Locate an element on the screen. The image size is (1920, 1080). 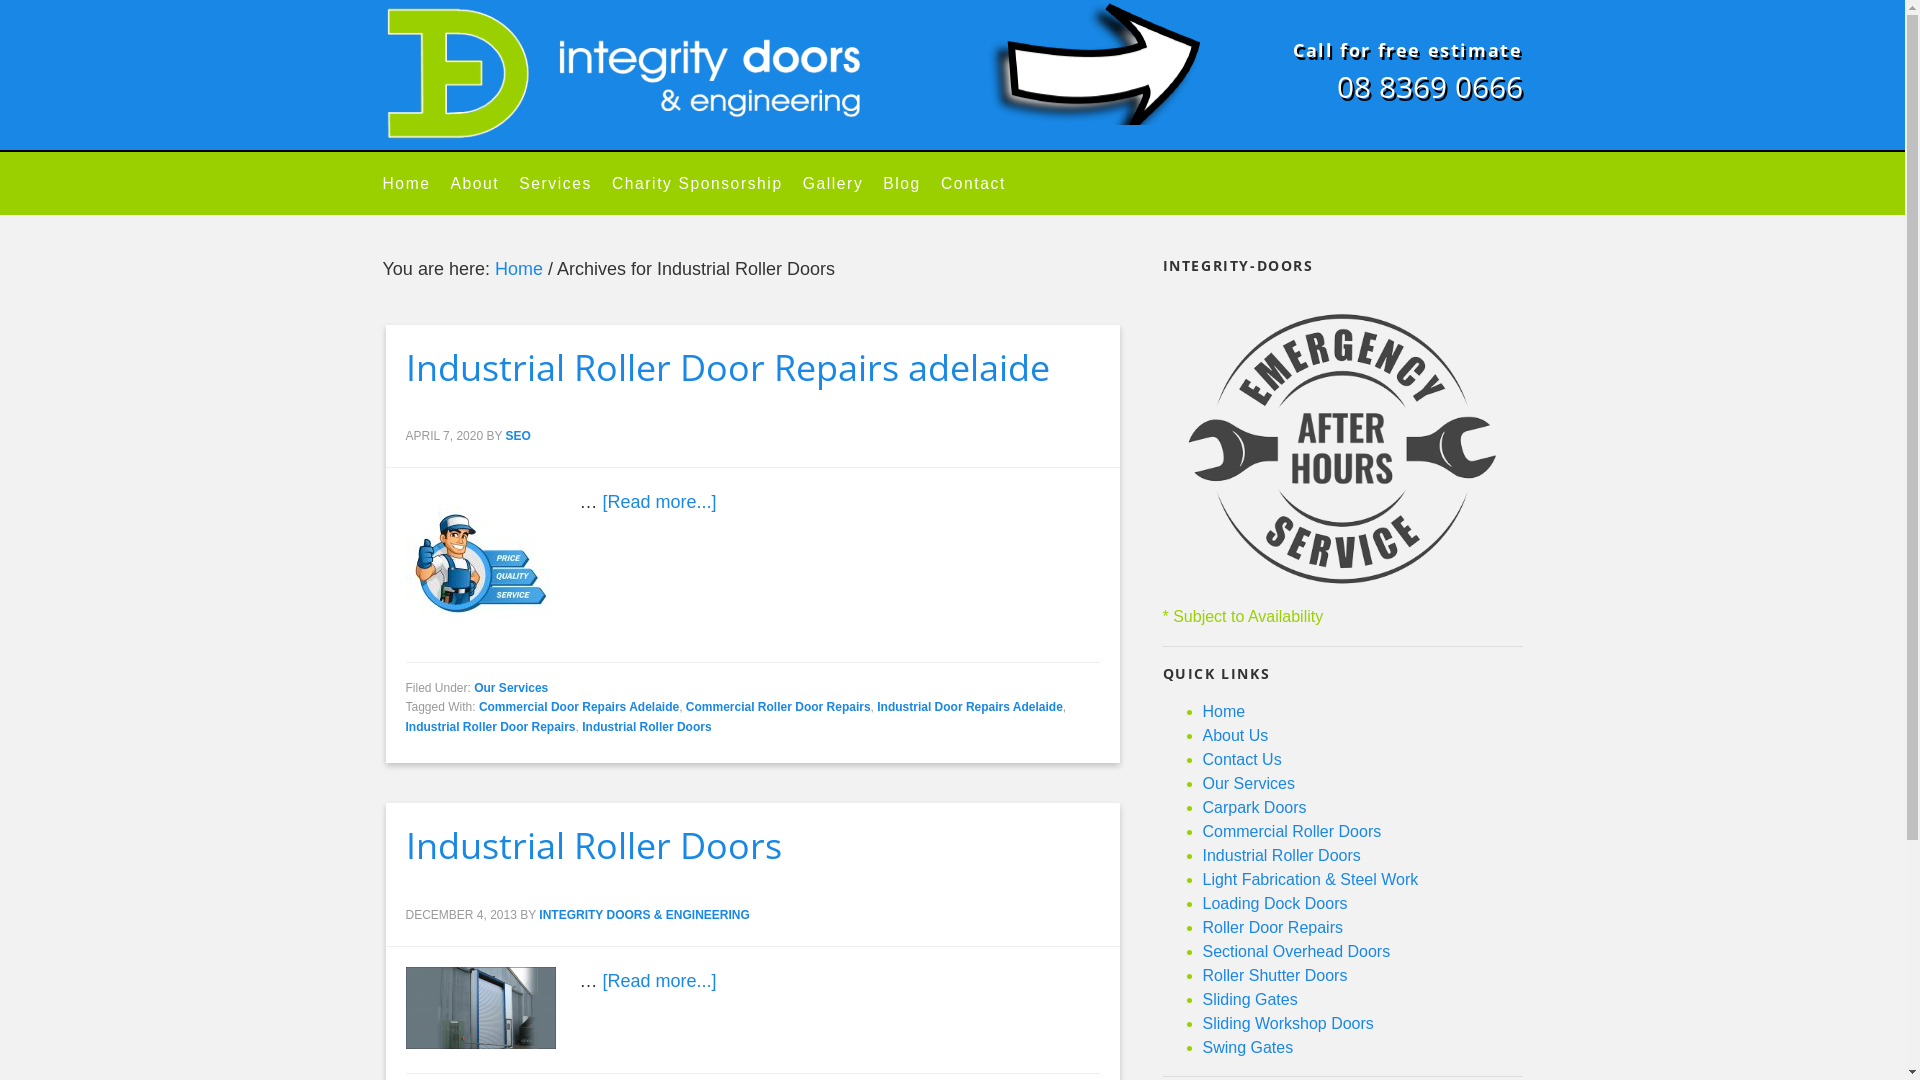
integrity-doors is located at coordinates (1342, 448).